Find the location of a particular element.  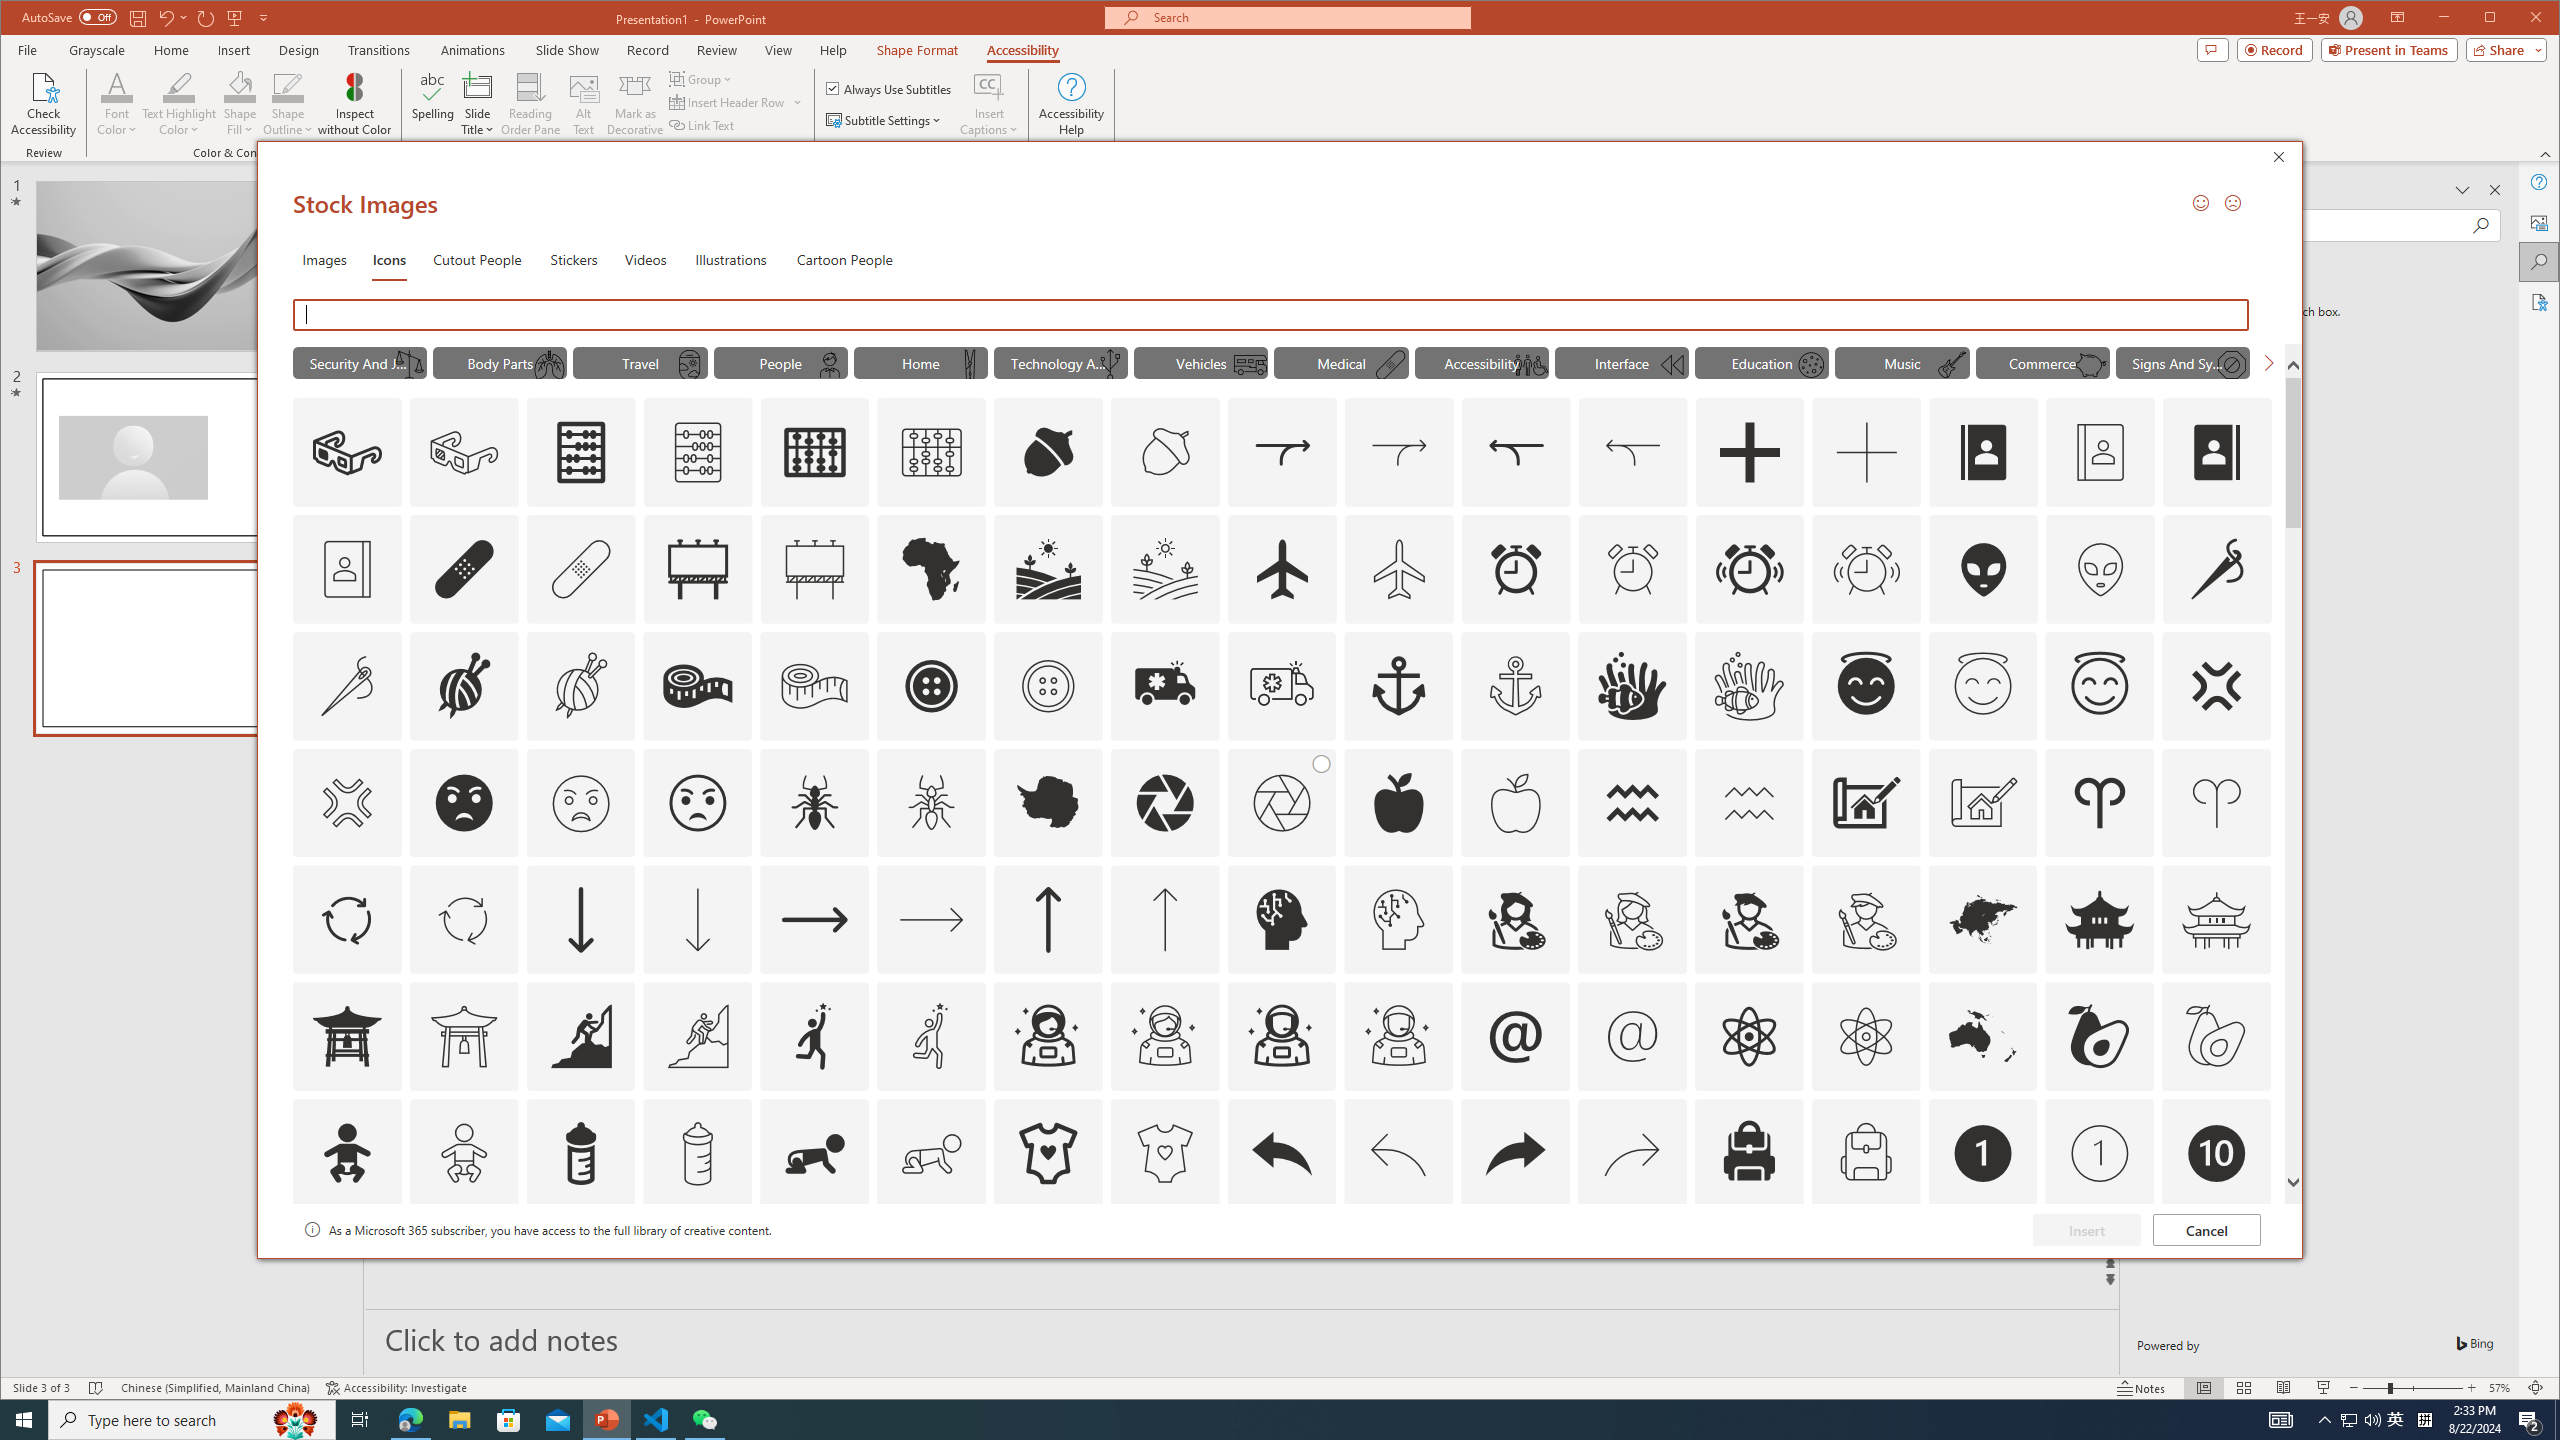

AutomationID: Icons_AddressBook_RTL_M is located at coordinates (346, 568).